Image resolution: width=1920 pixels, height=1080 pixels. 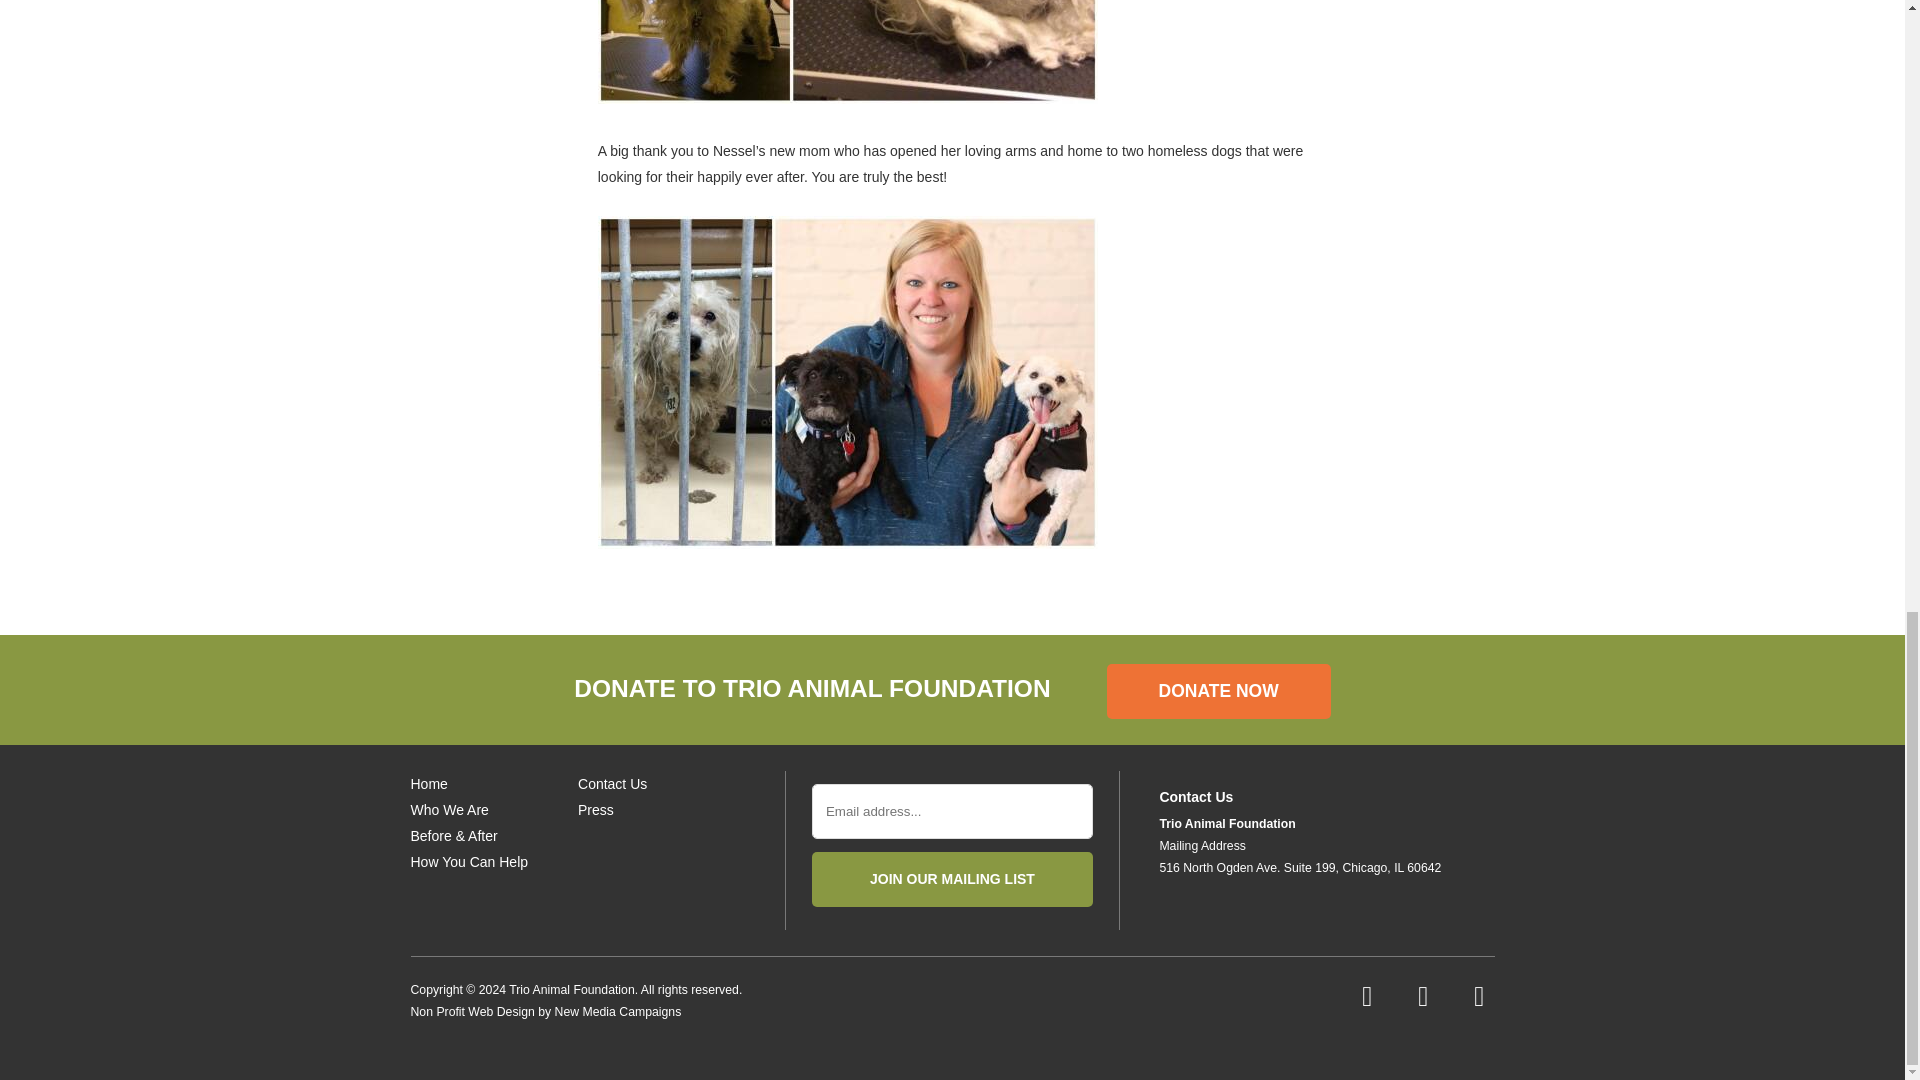 What do you see at coordinates (596, 810) in the screenshot?
I see `Press` at bounding box center [596, 810].